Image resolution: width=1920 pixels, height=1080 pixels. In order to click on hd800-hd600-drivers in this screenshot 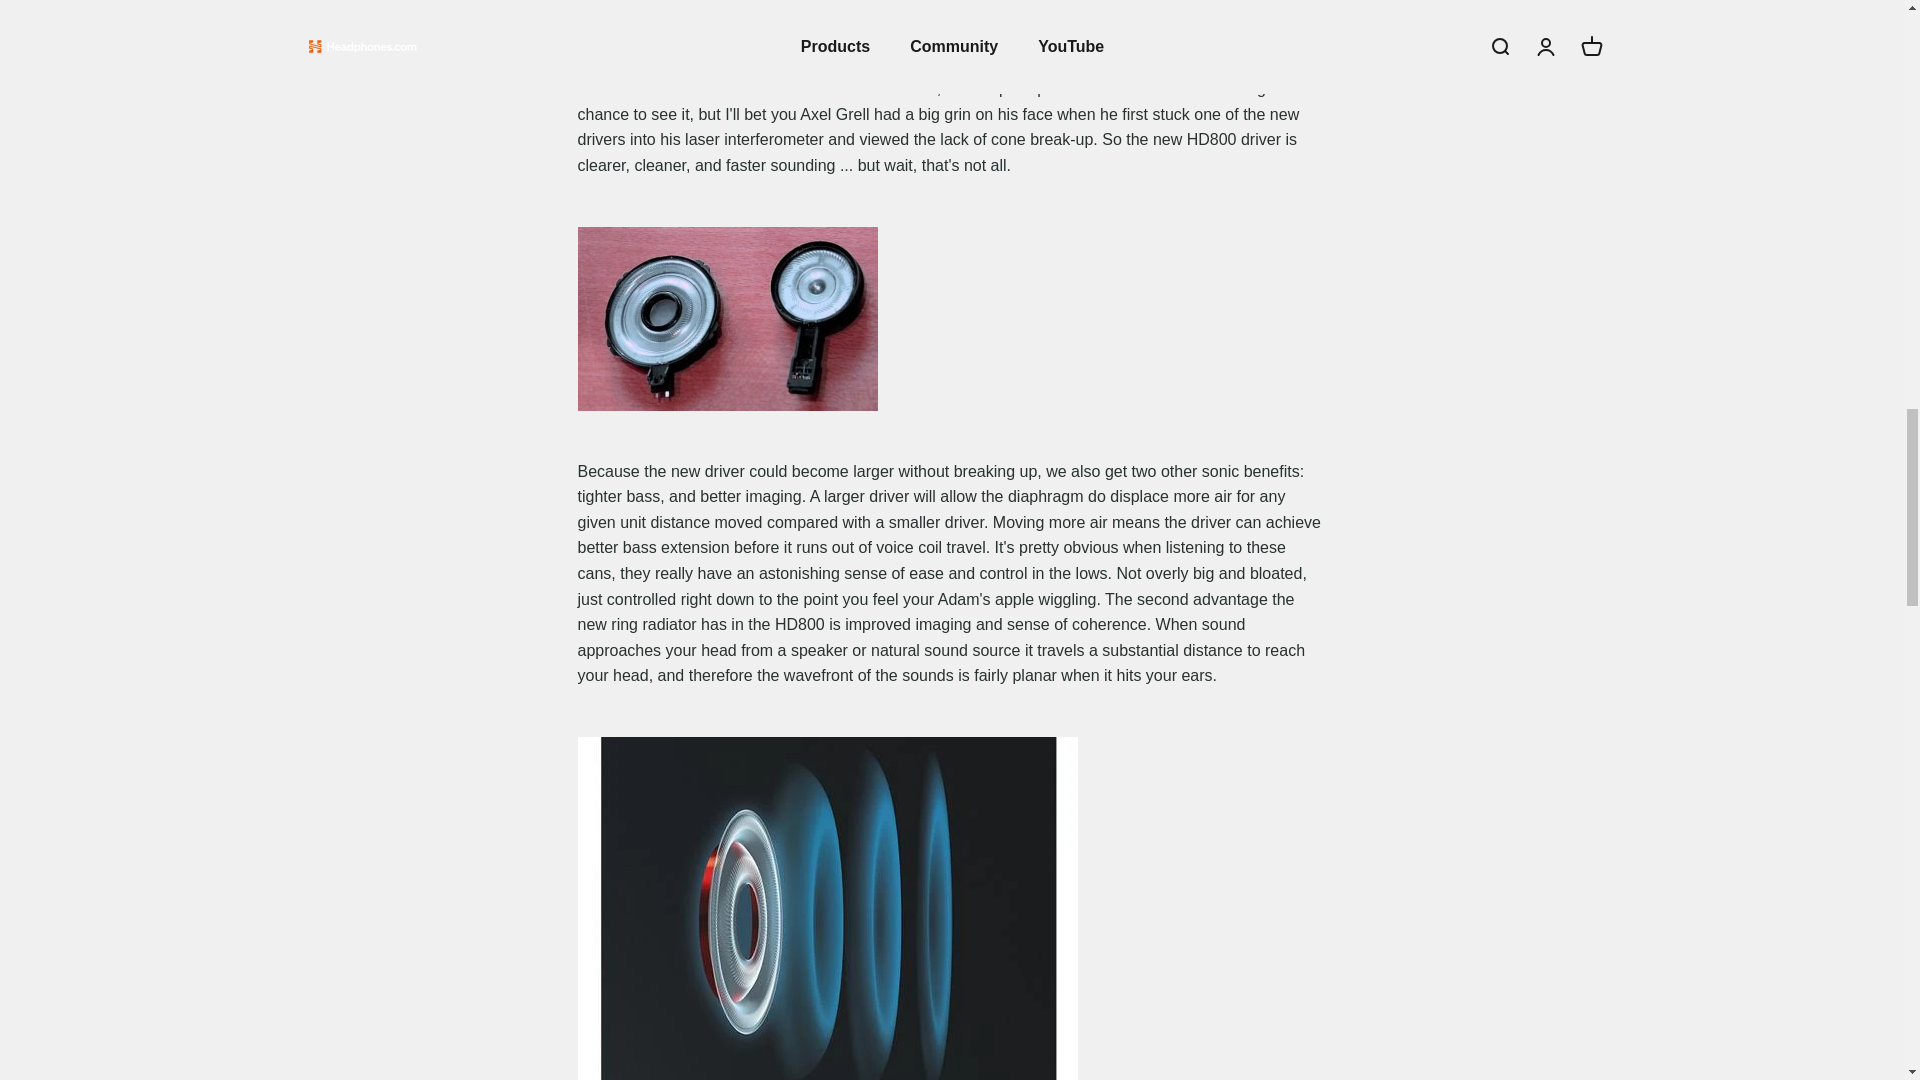, I will do `click(727, 318)`.